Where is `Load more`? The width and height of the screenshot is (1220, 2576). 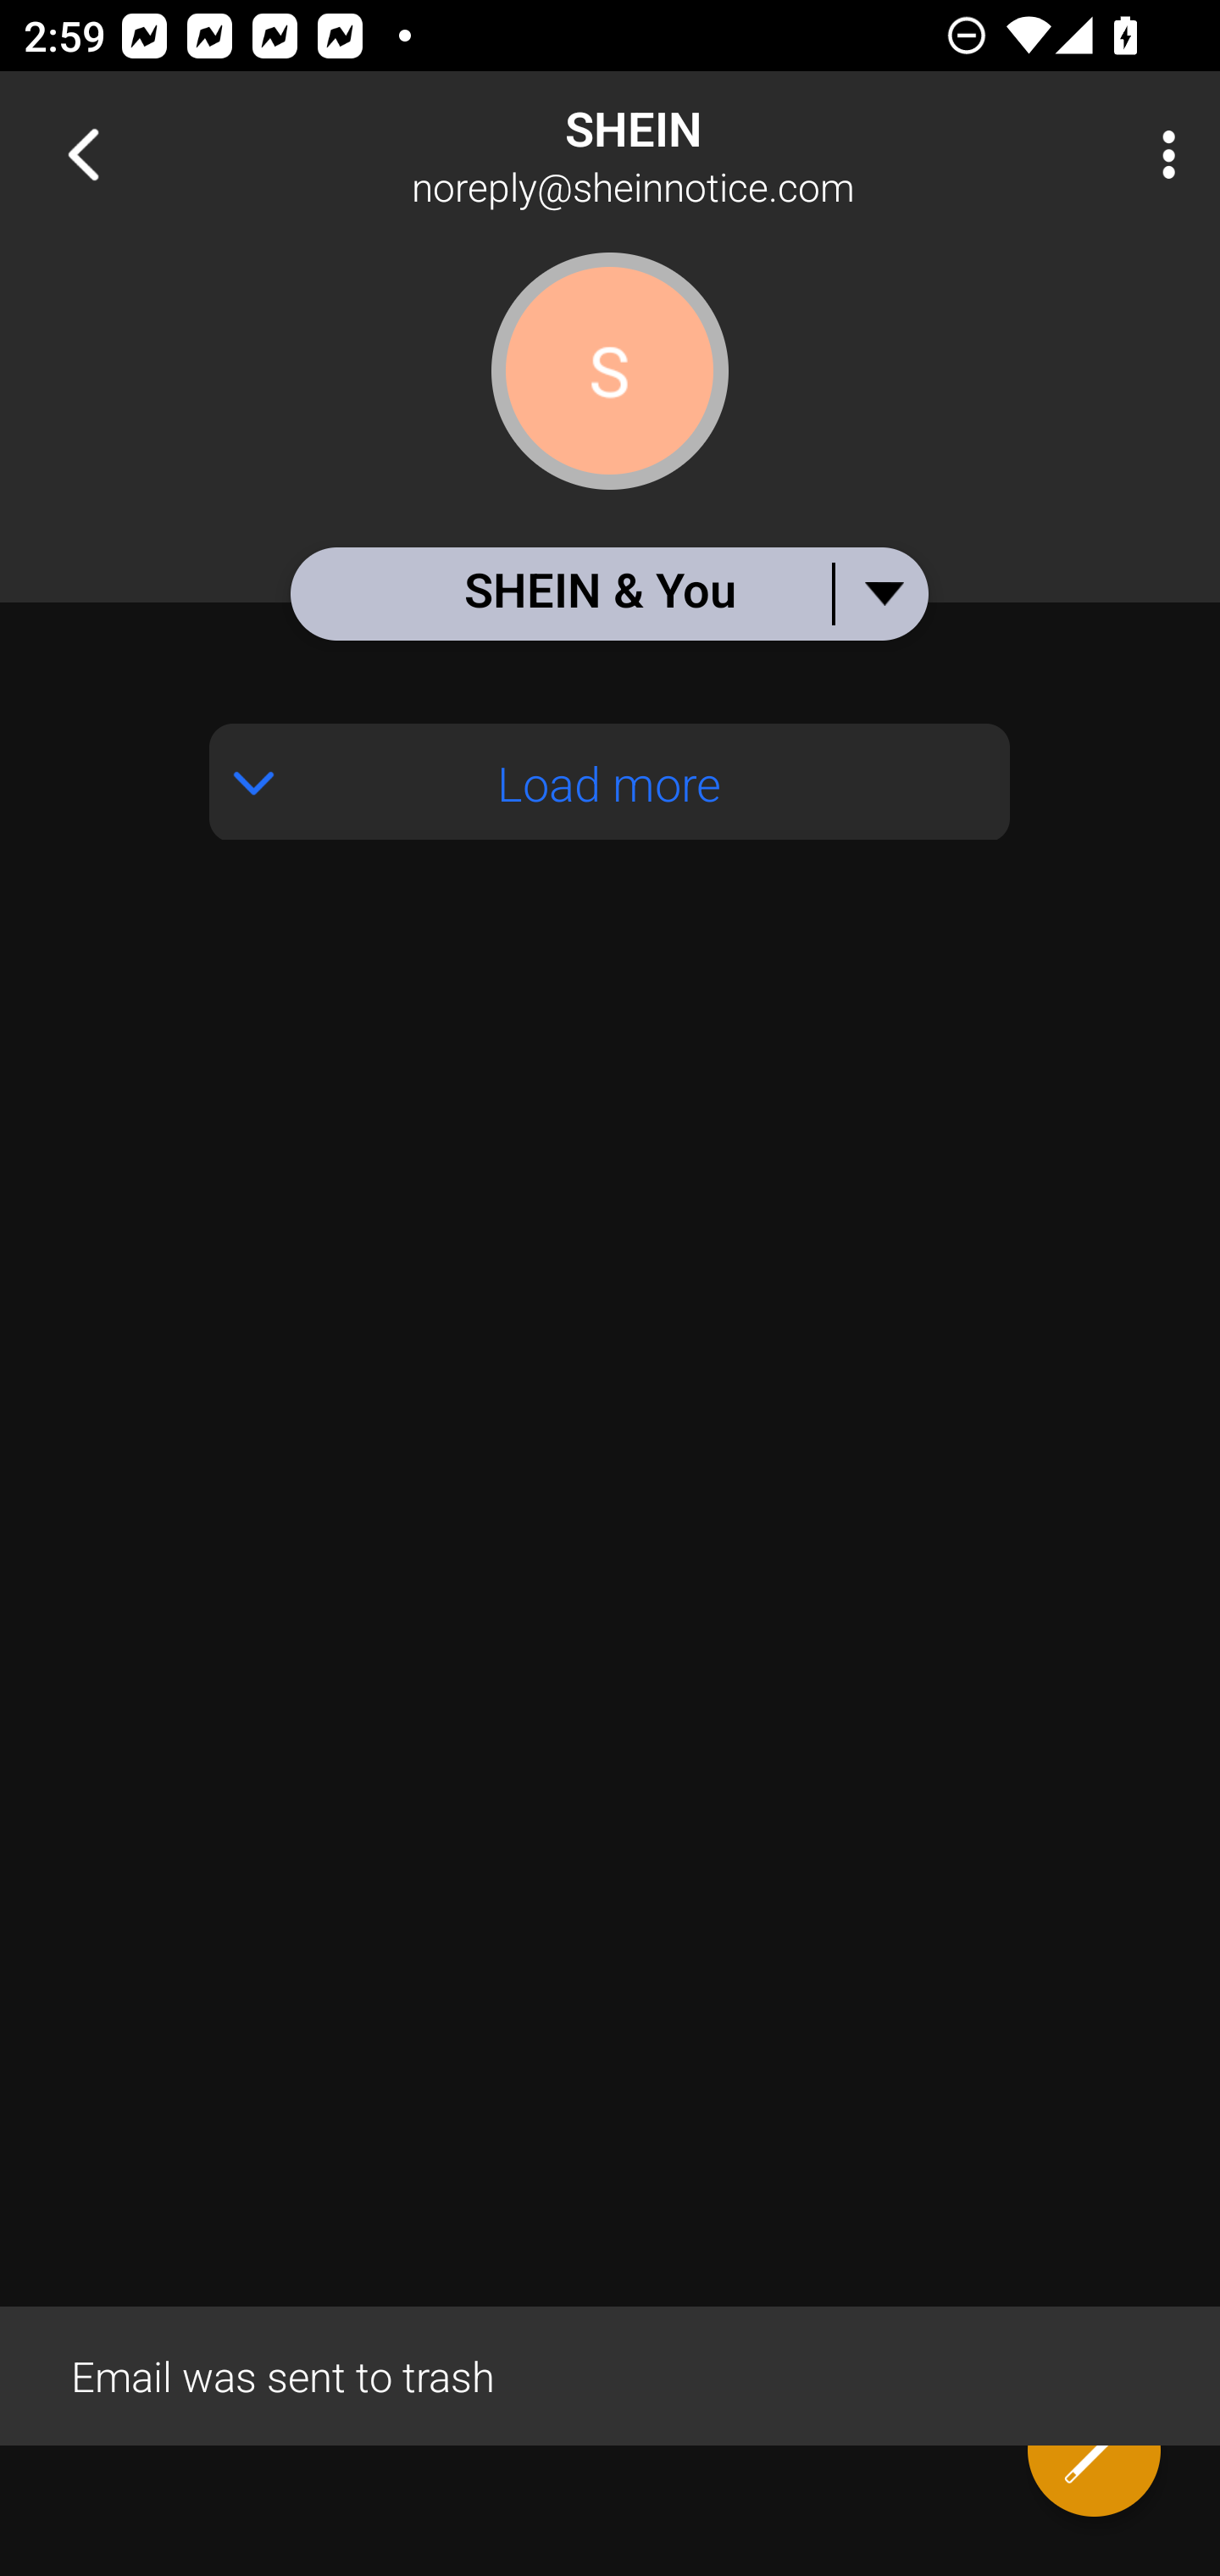 Load more is located at coordinates (610, 781).